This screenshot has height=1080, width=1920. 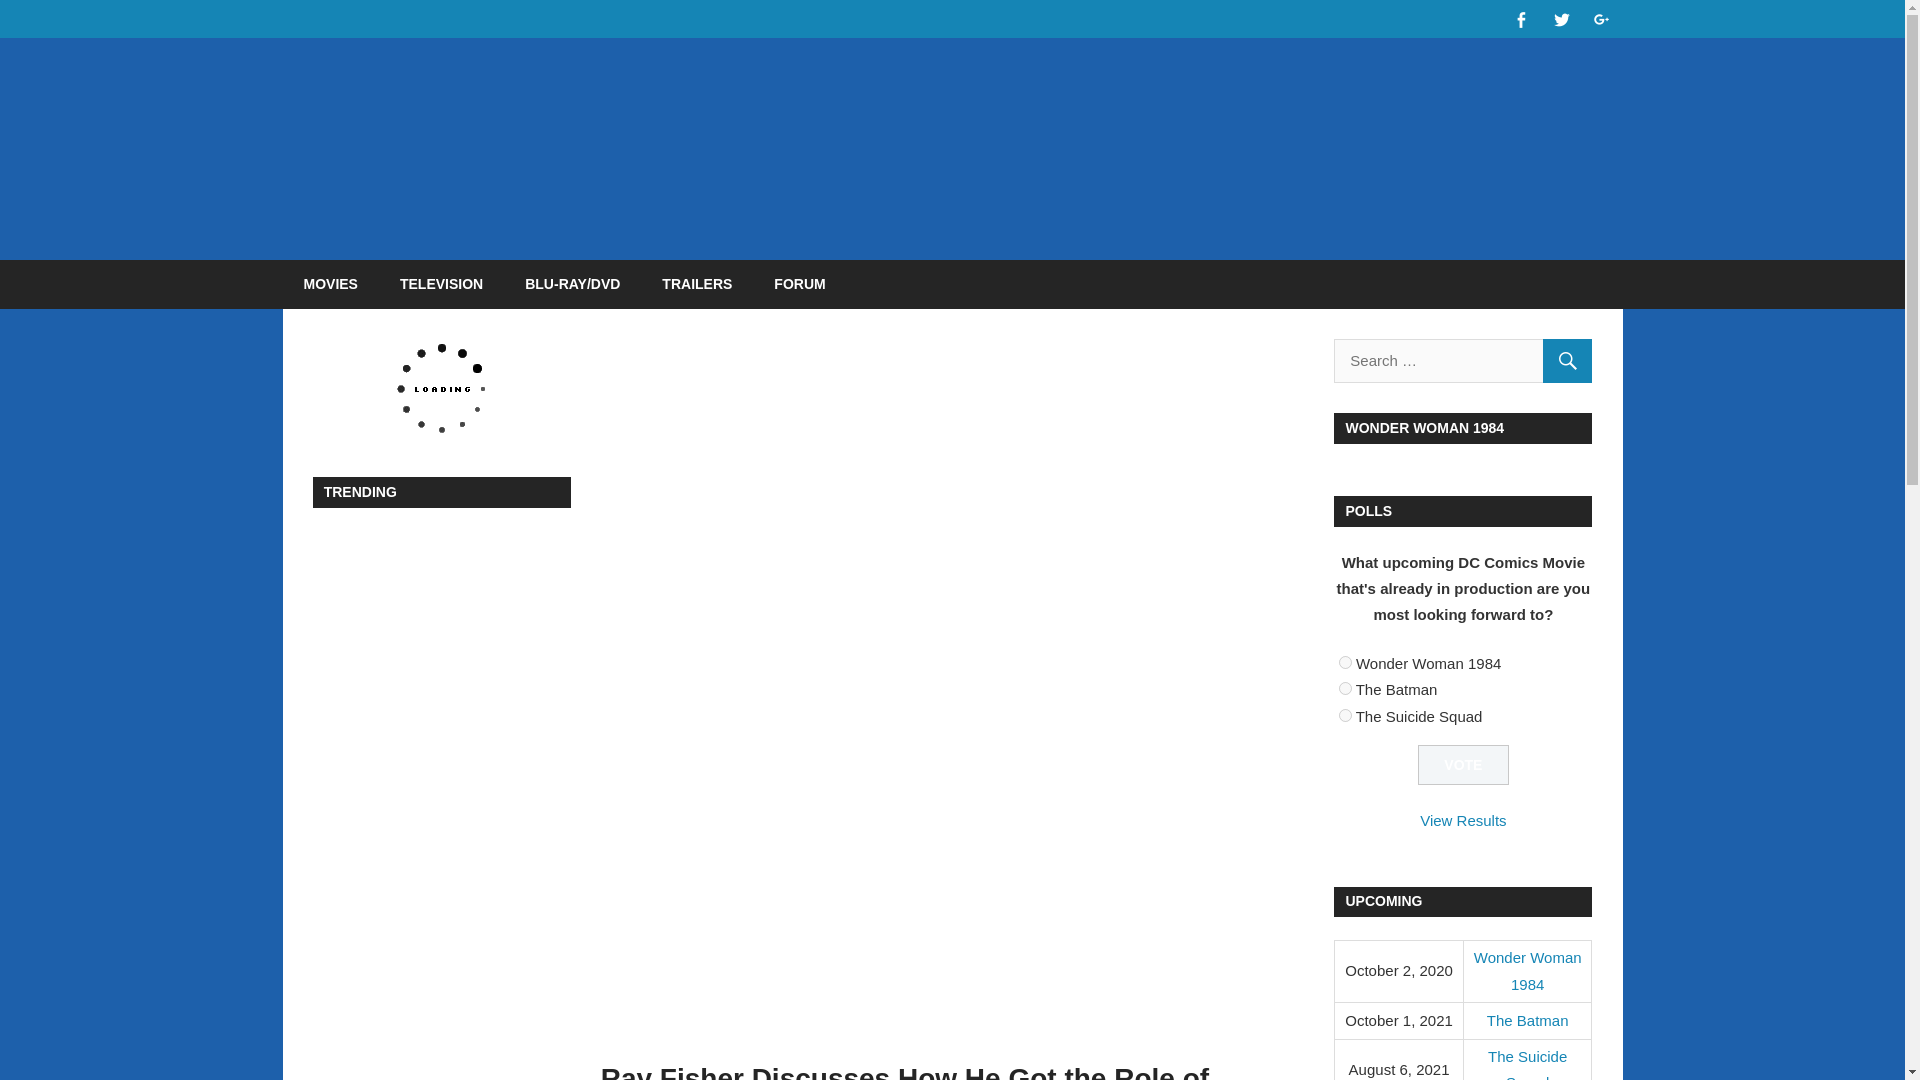 What do you see at coordinates (799, 284) in the screenshot?
I see `FORUM` at bounding box center [799, 284].